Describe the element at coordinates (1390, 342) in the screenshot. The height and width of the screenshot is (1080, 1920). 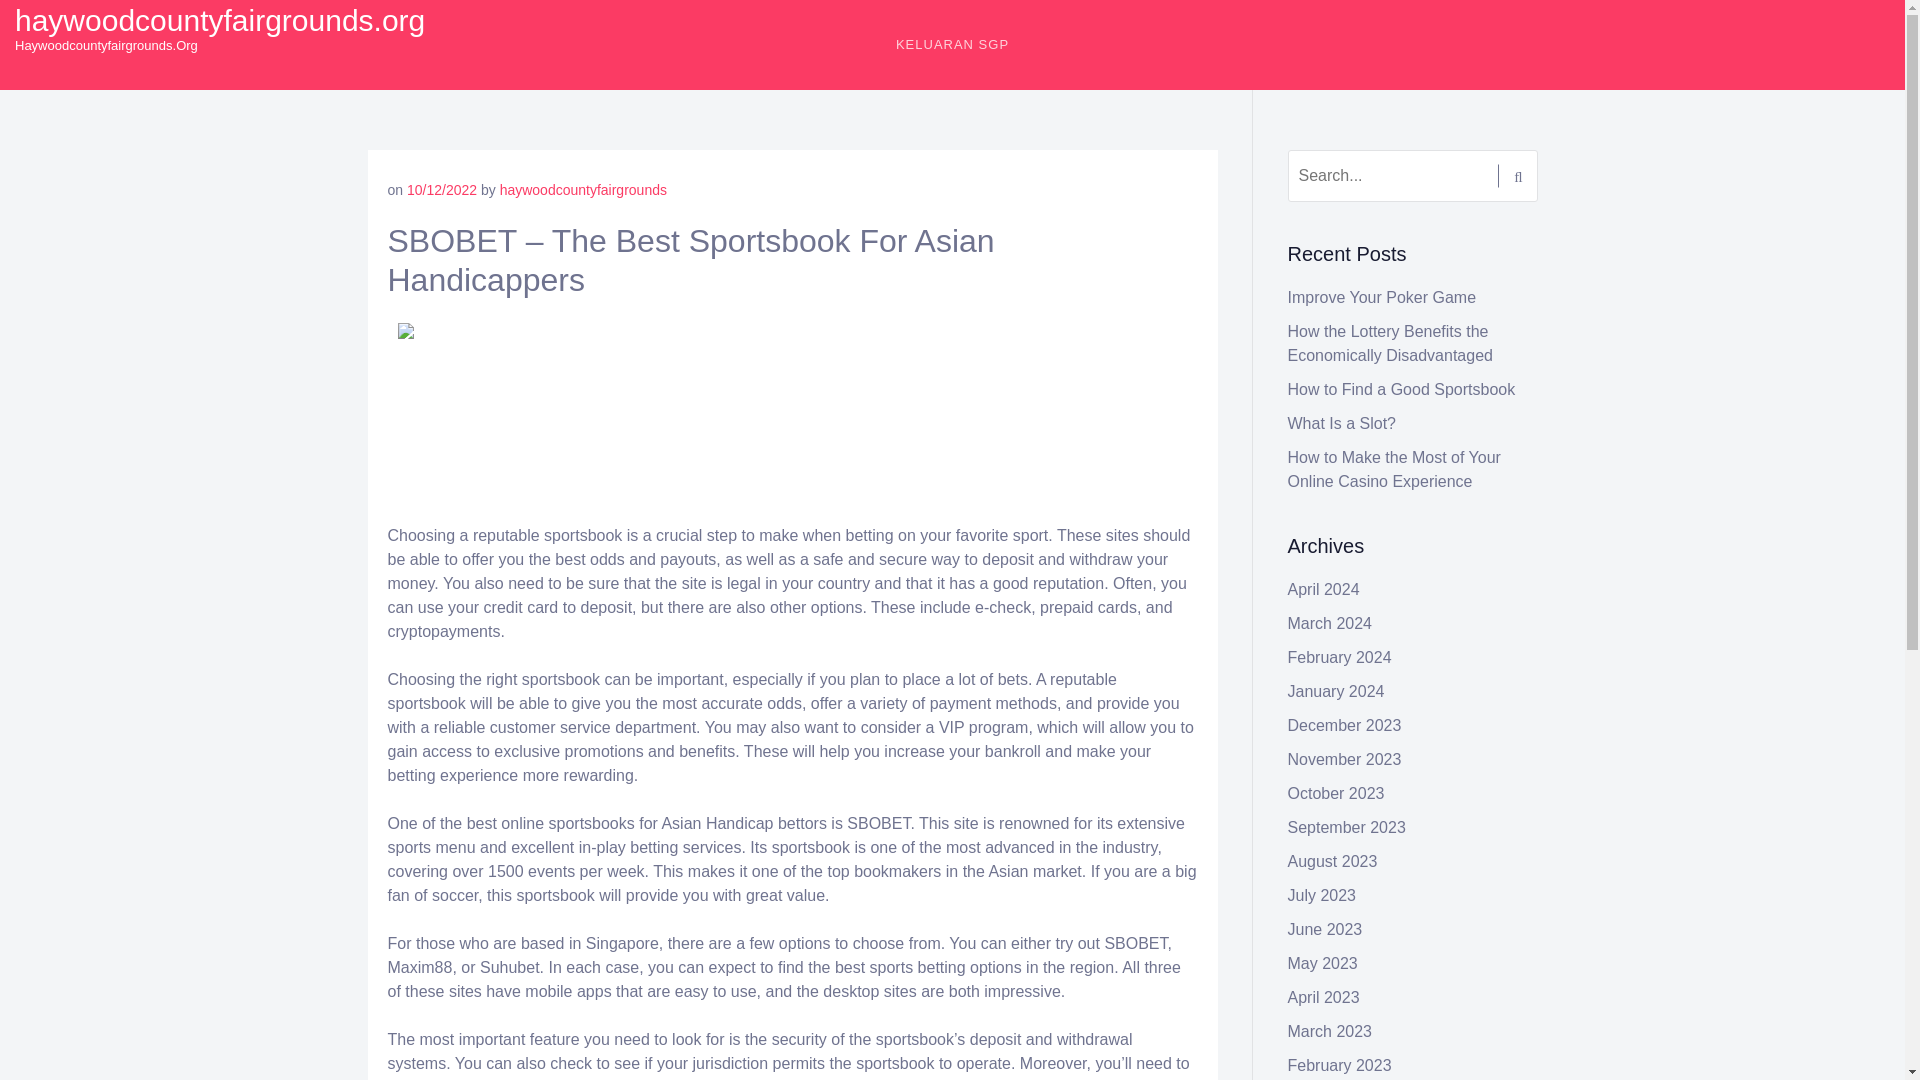
I see `How the Lottery Benefits the Economically Disadvantaged` at that location.